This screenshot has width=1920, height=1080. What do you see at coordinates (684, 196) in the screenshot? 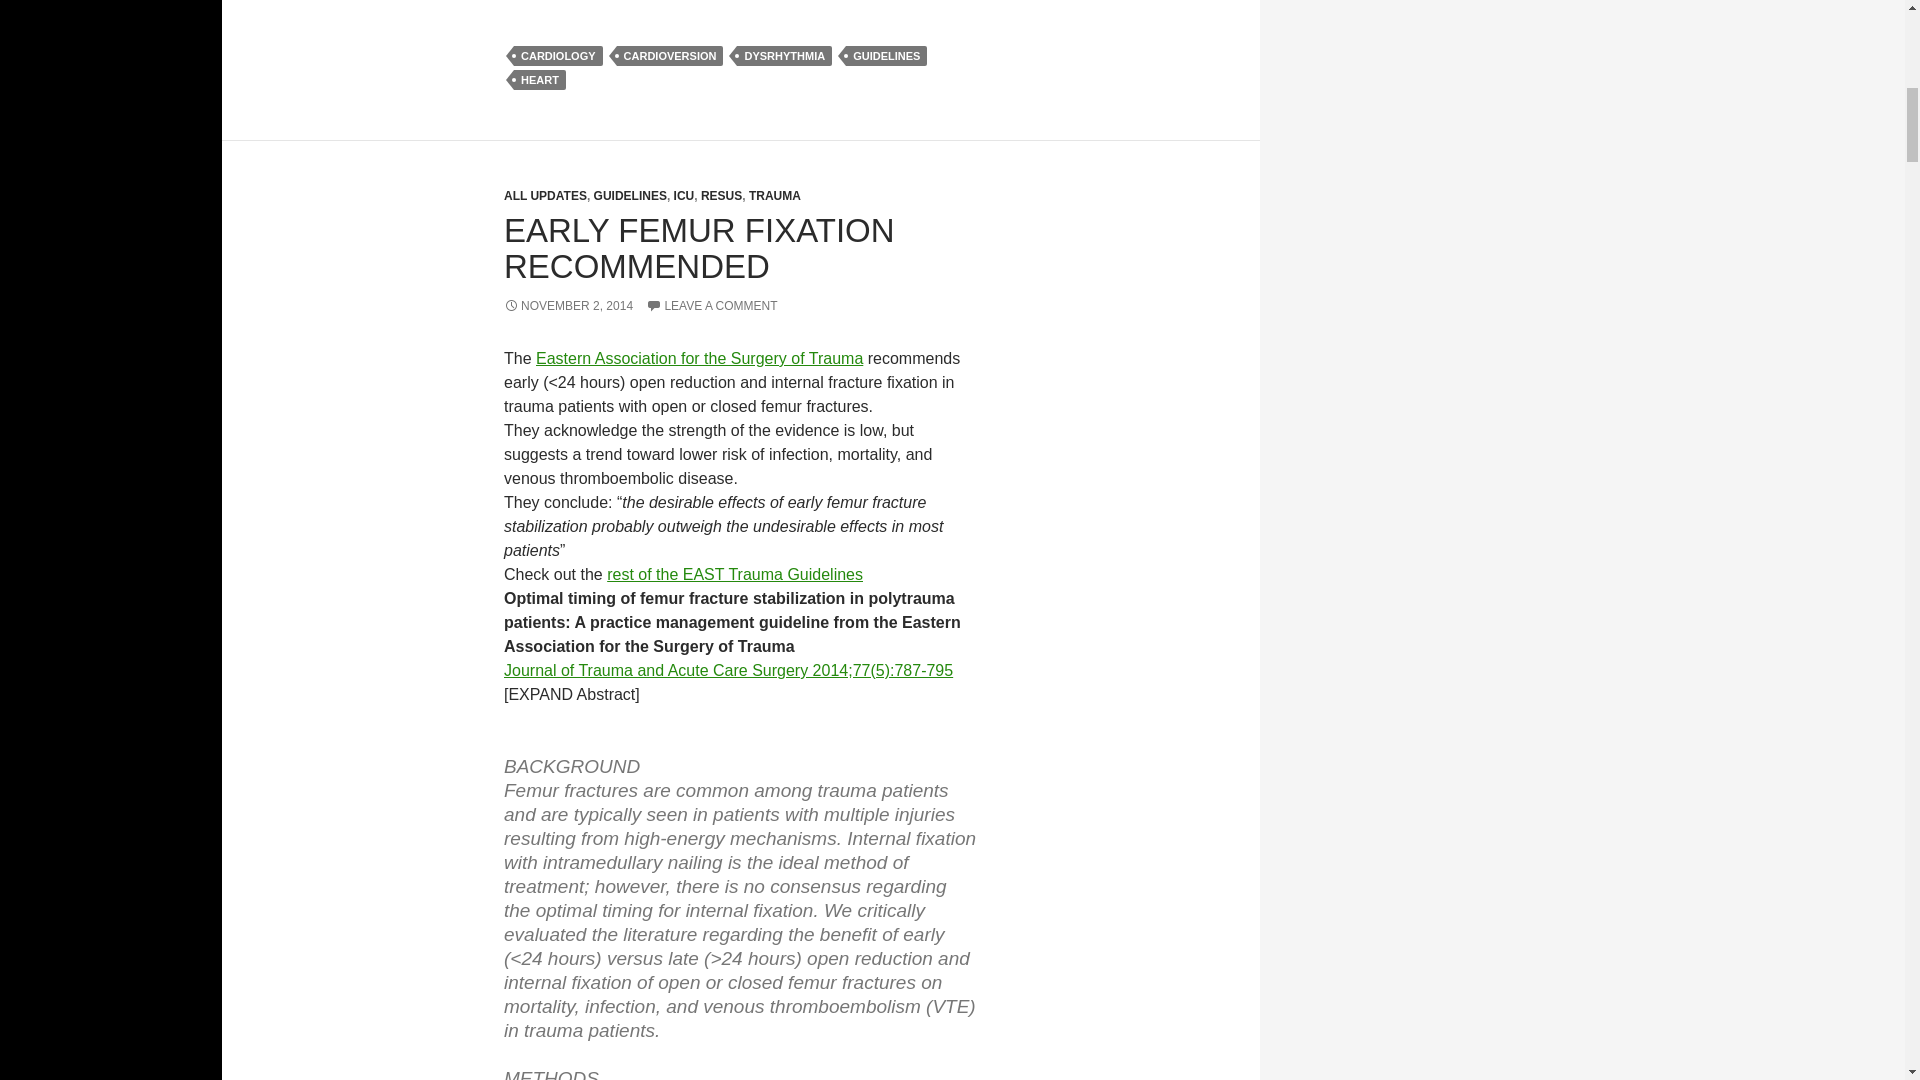
I see `ICU` at bounding box center [684, 196].